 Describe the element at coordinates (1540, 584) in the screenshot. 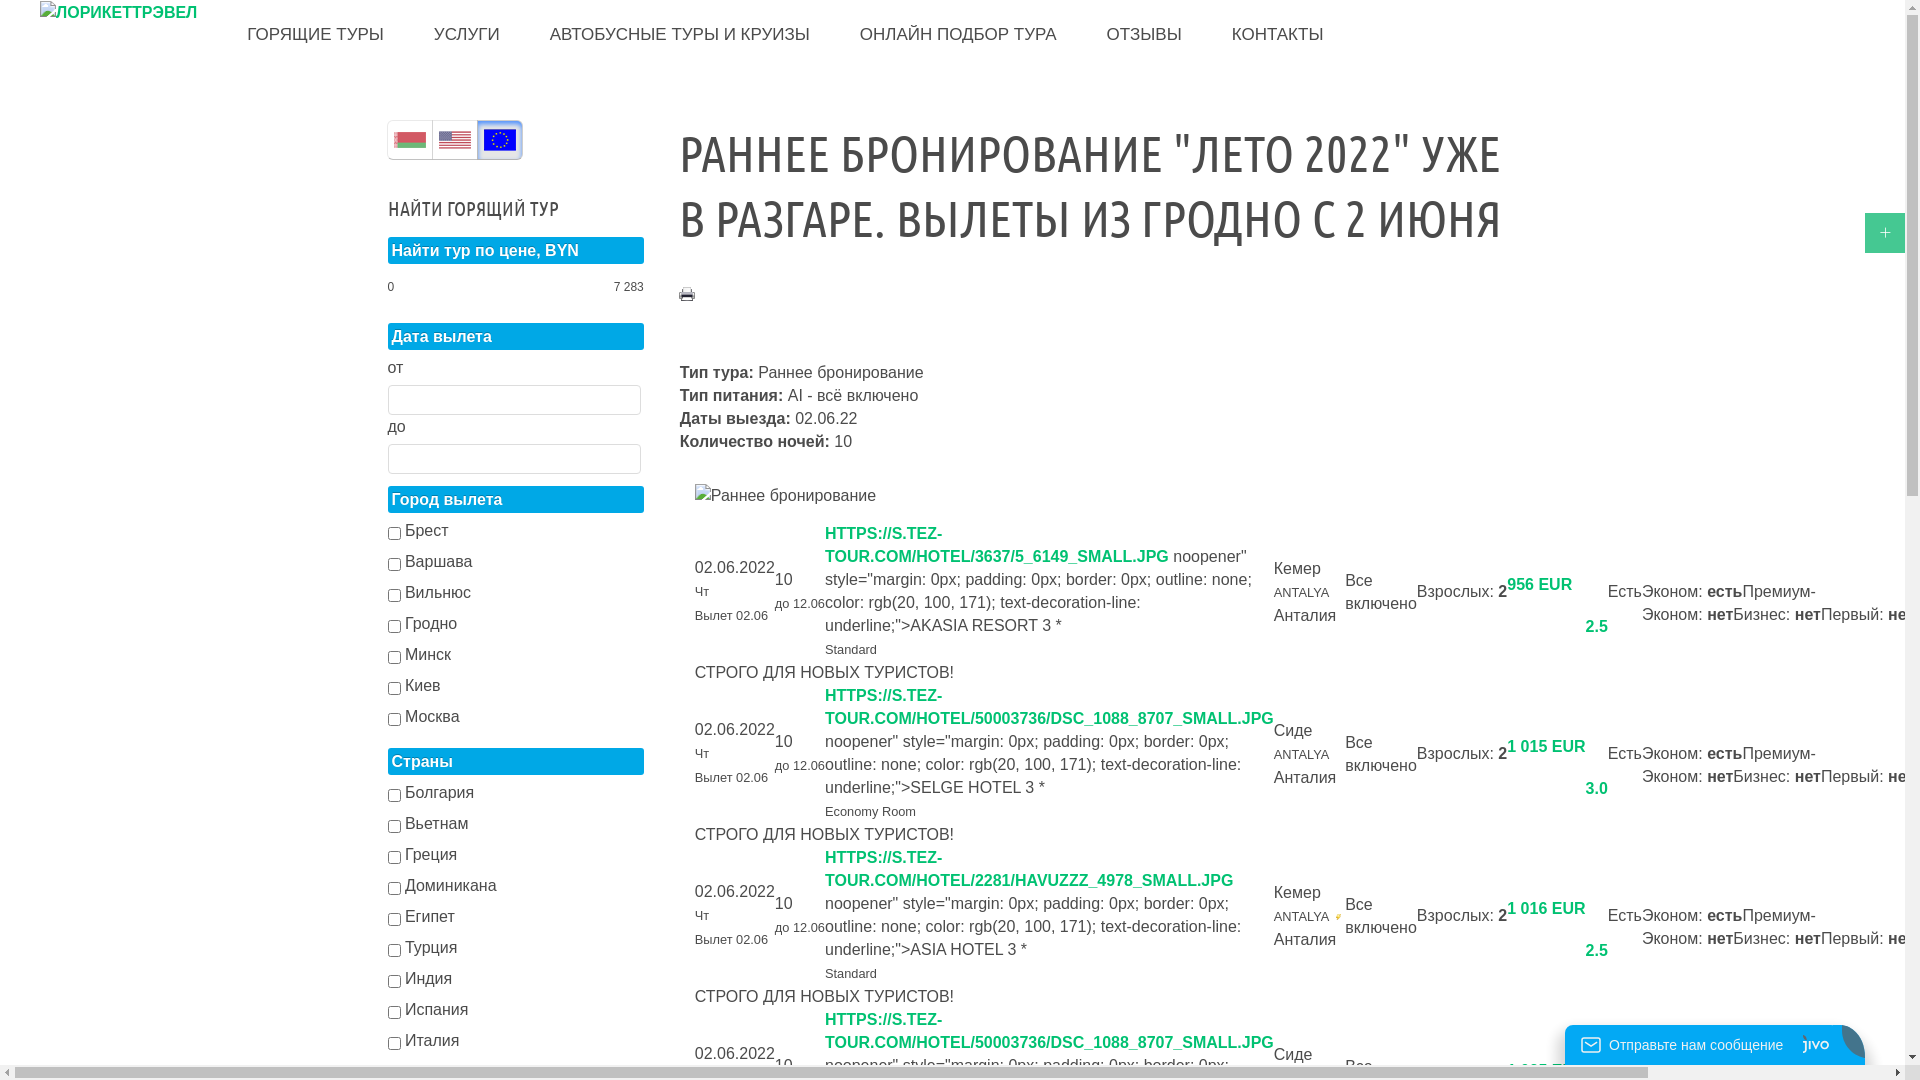

I see `956 EUR` at that location.